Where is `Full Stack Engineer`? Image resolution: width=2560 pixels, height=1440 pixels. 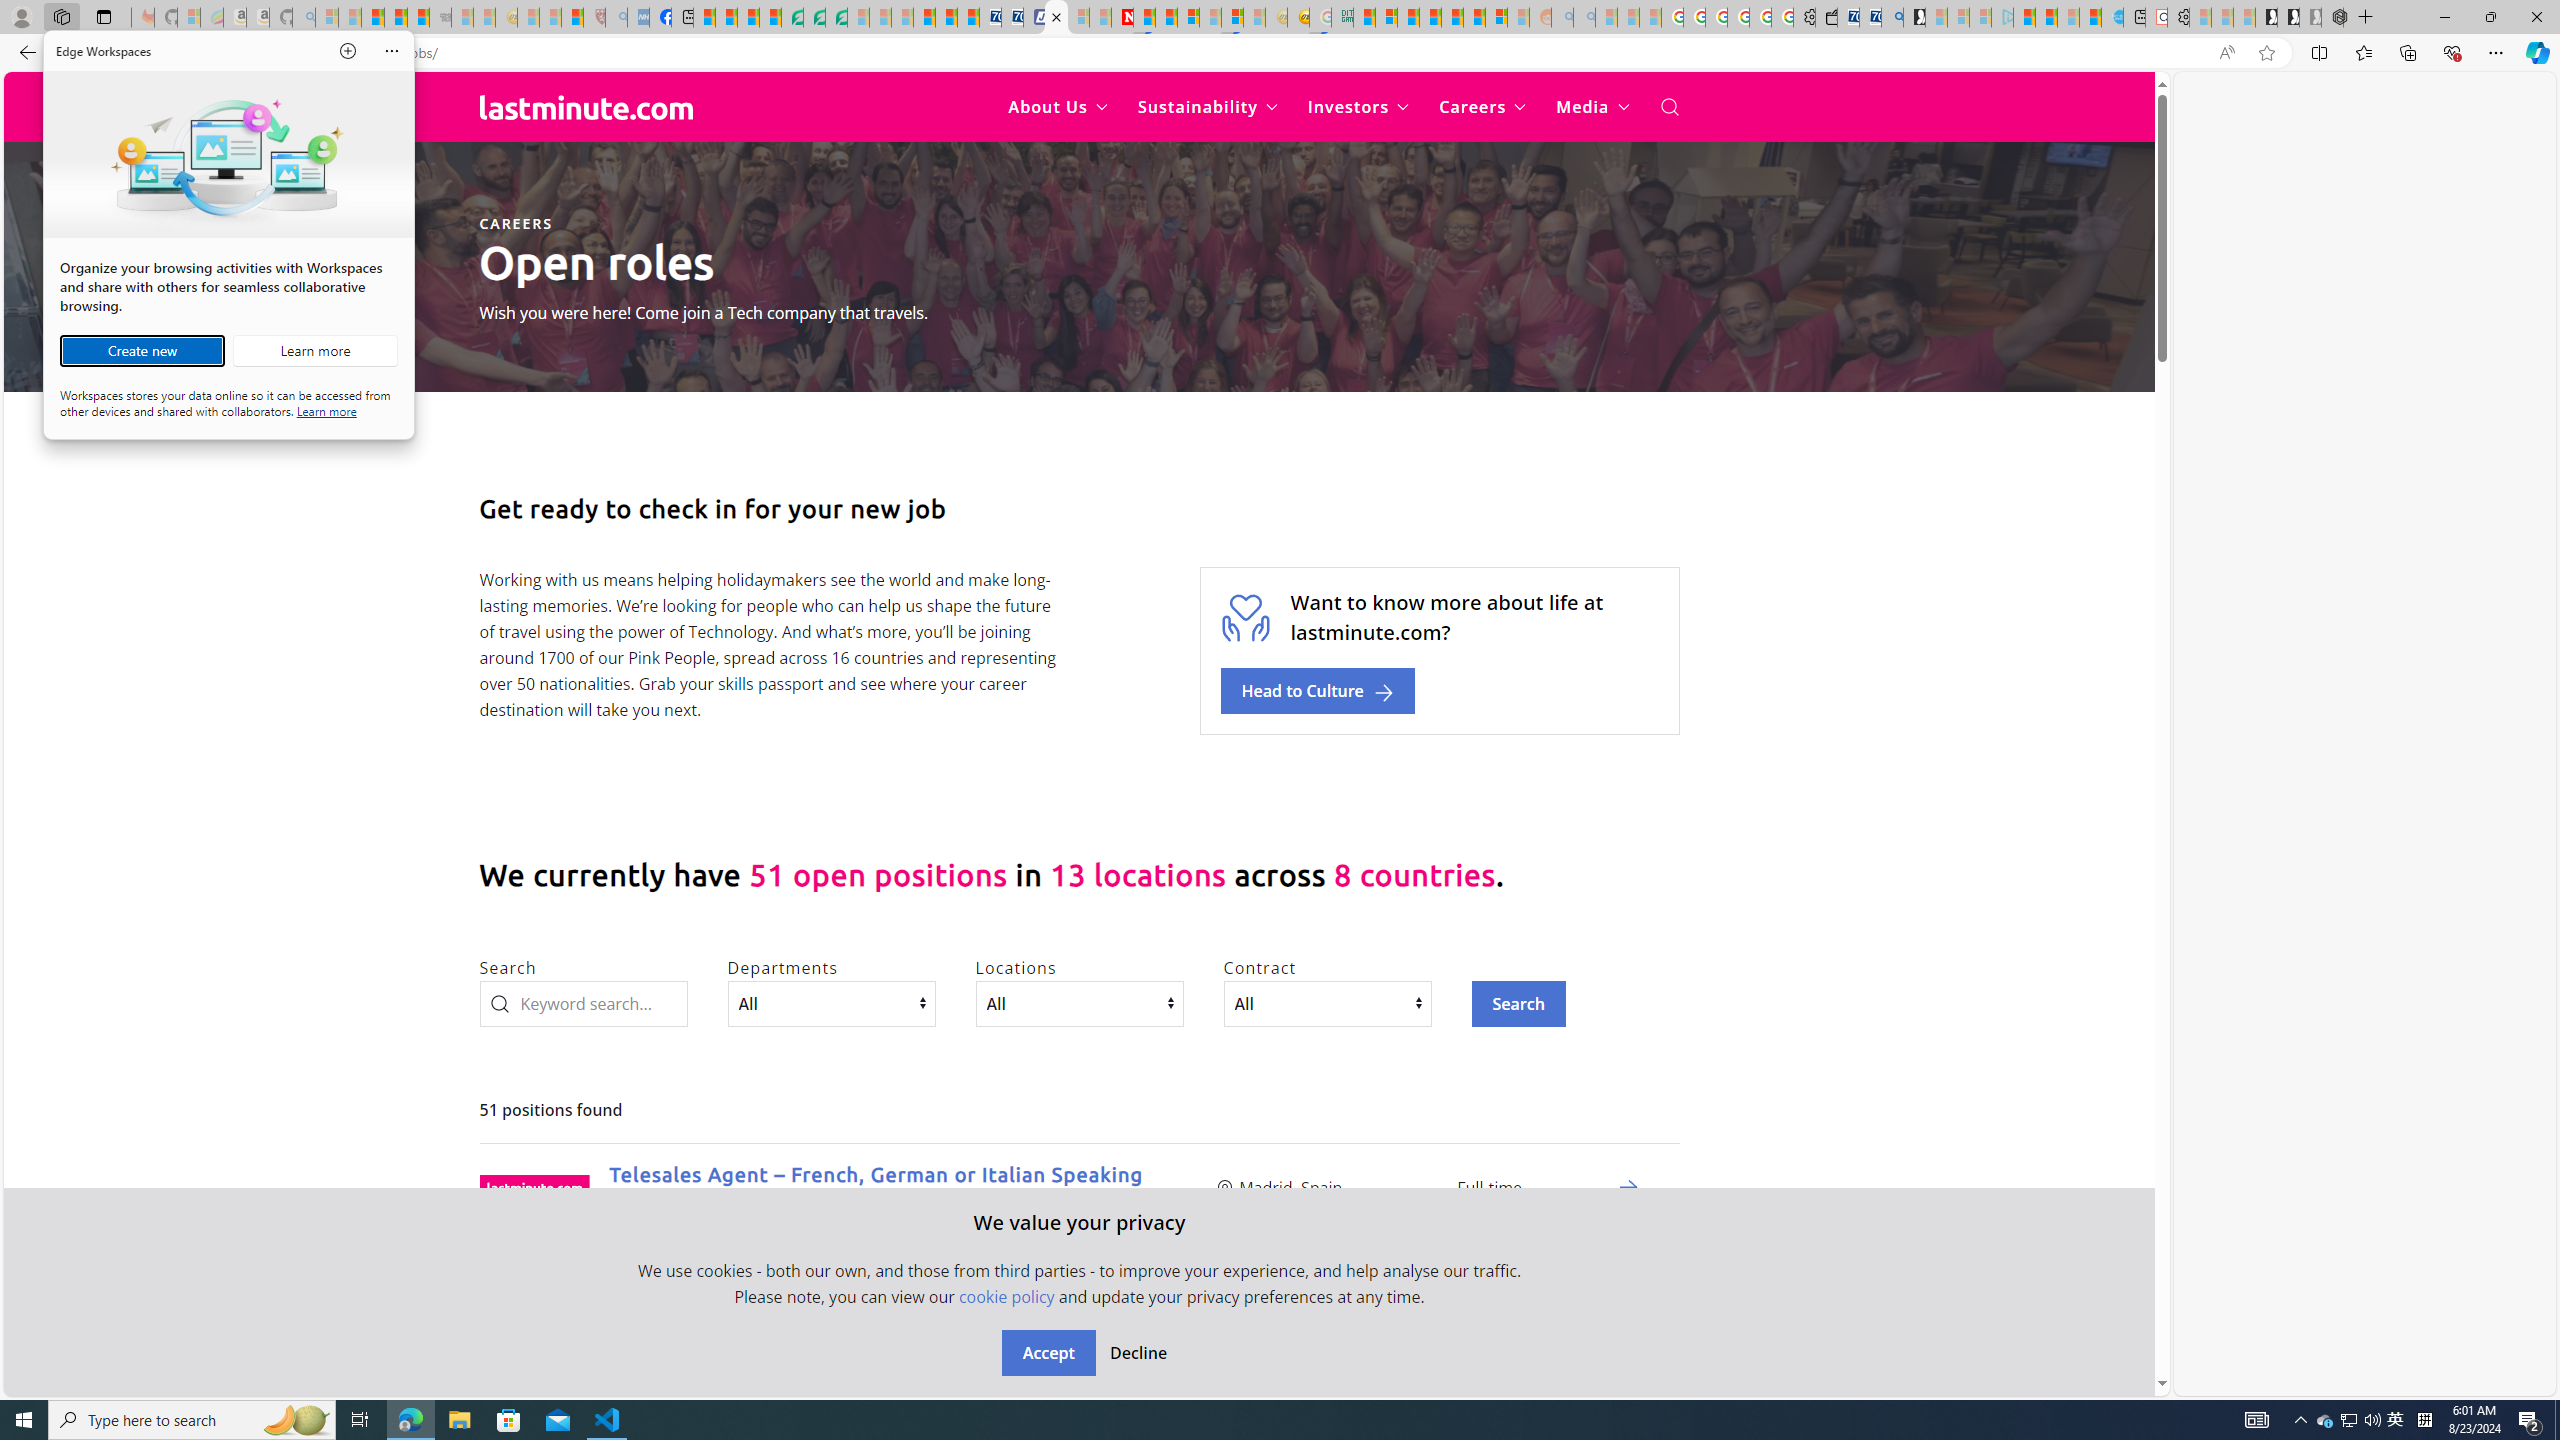
Full Stack Engineer is located at coordinates (706, 1352).